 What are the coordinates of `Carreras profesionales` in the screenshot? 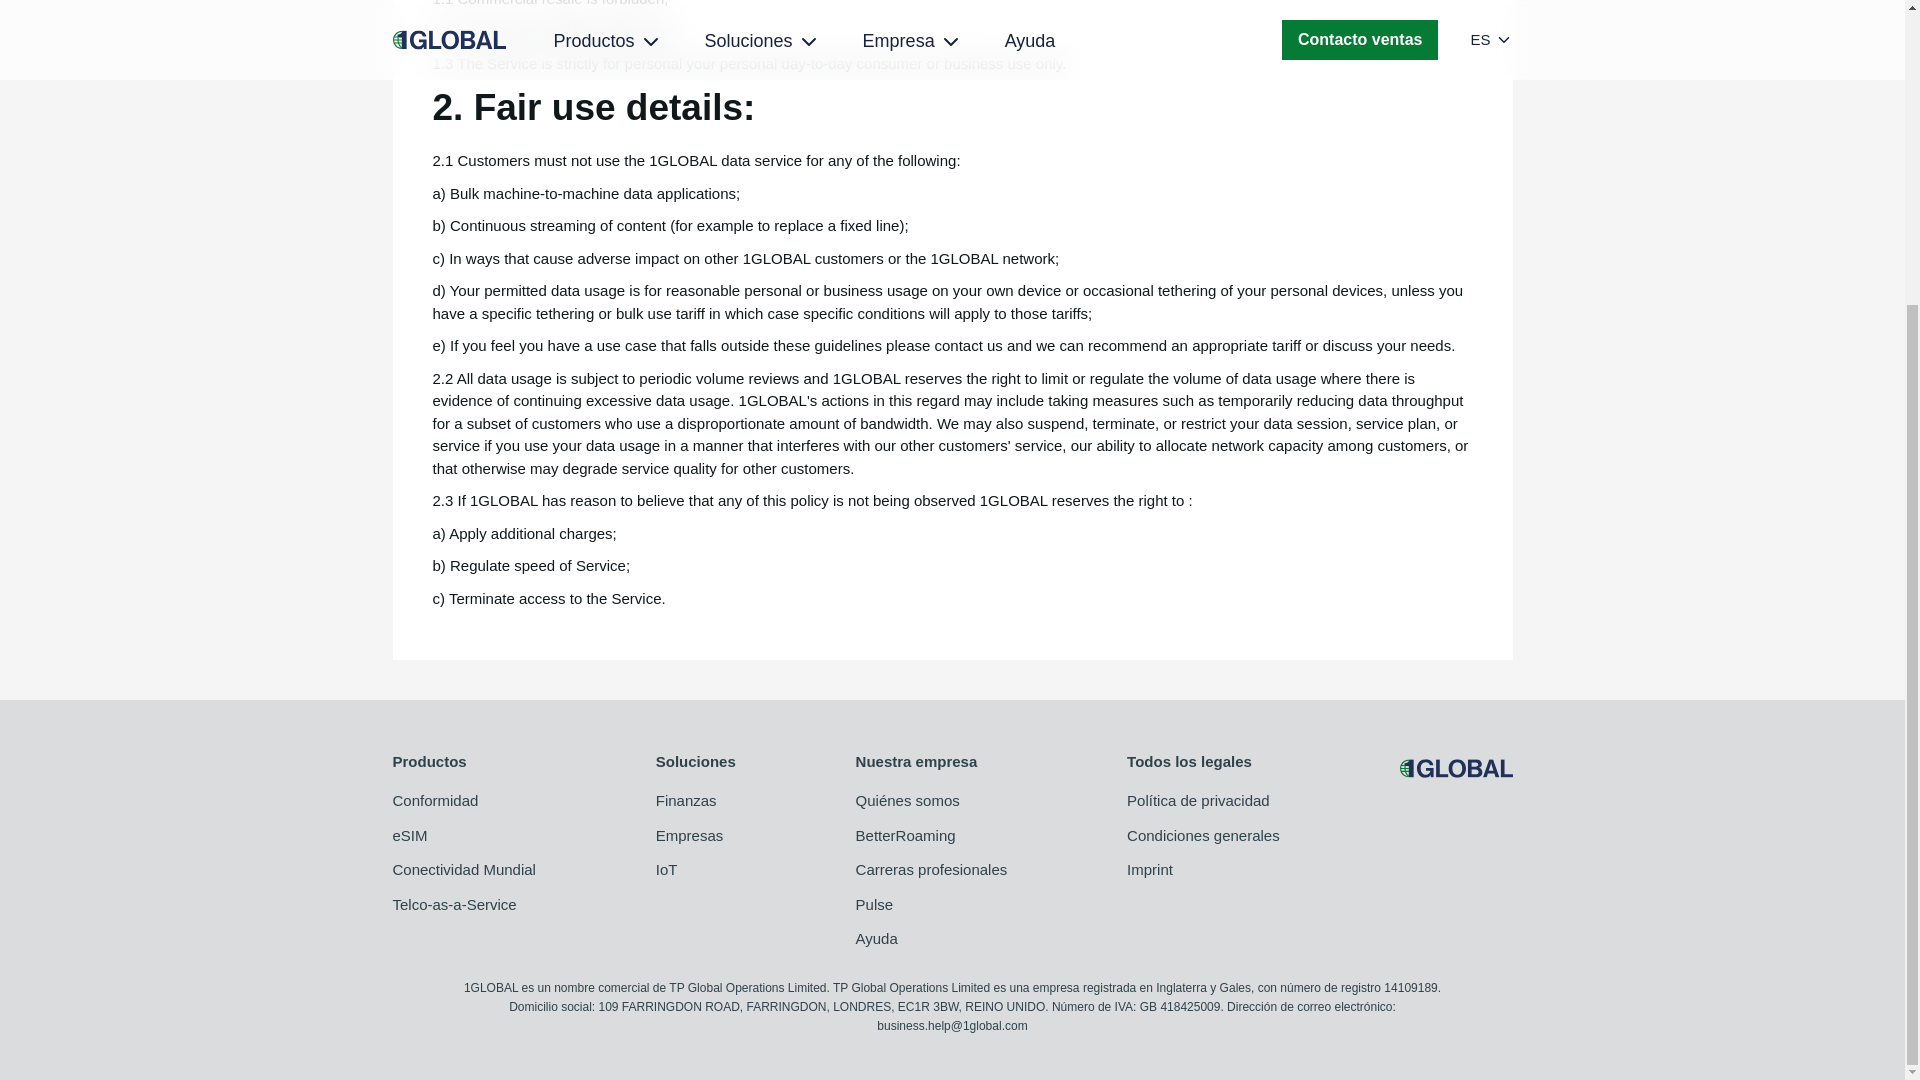 It's located at (932, 870).